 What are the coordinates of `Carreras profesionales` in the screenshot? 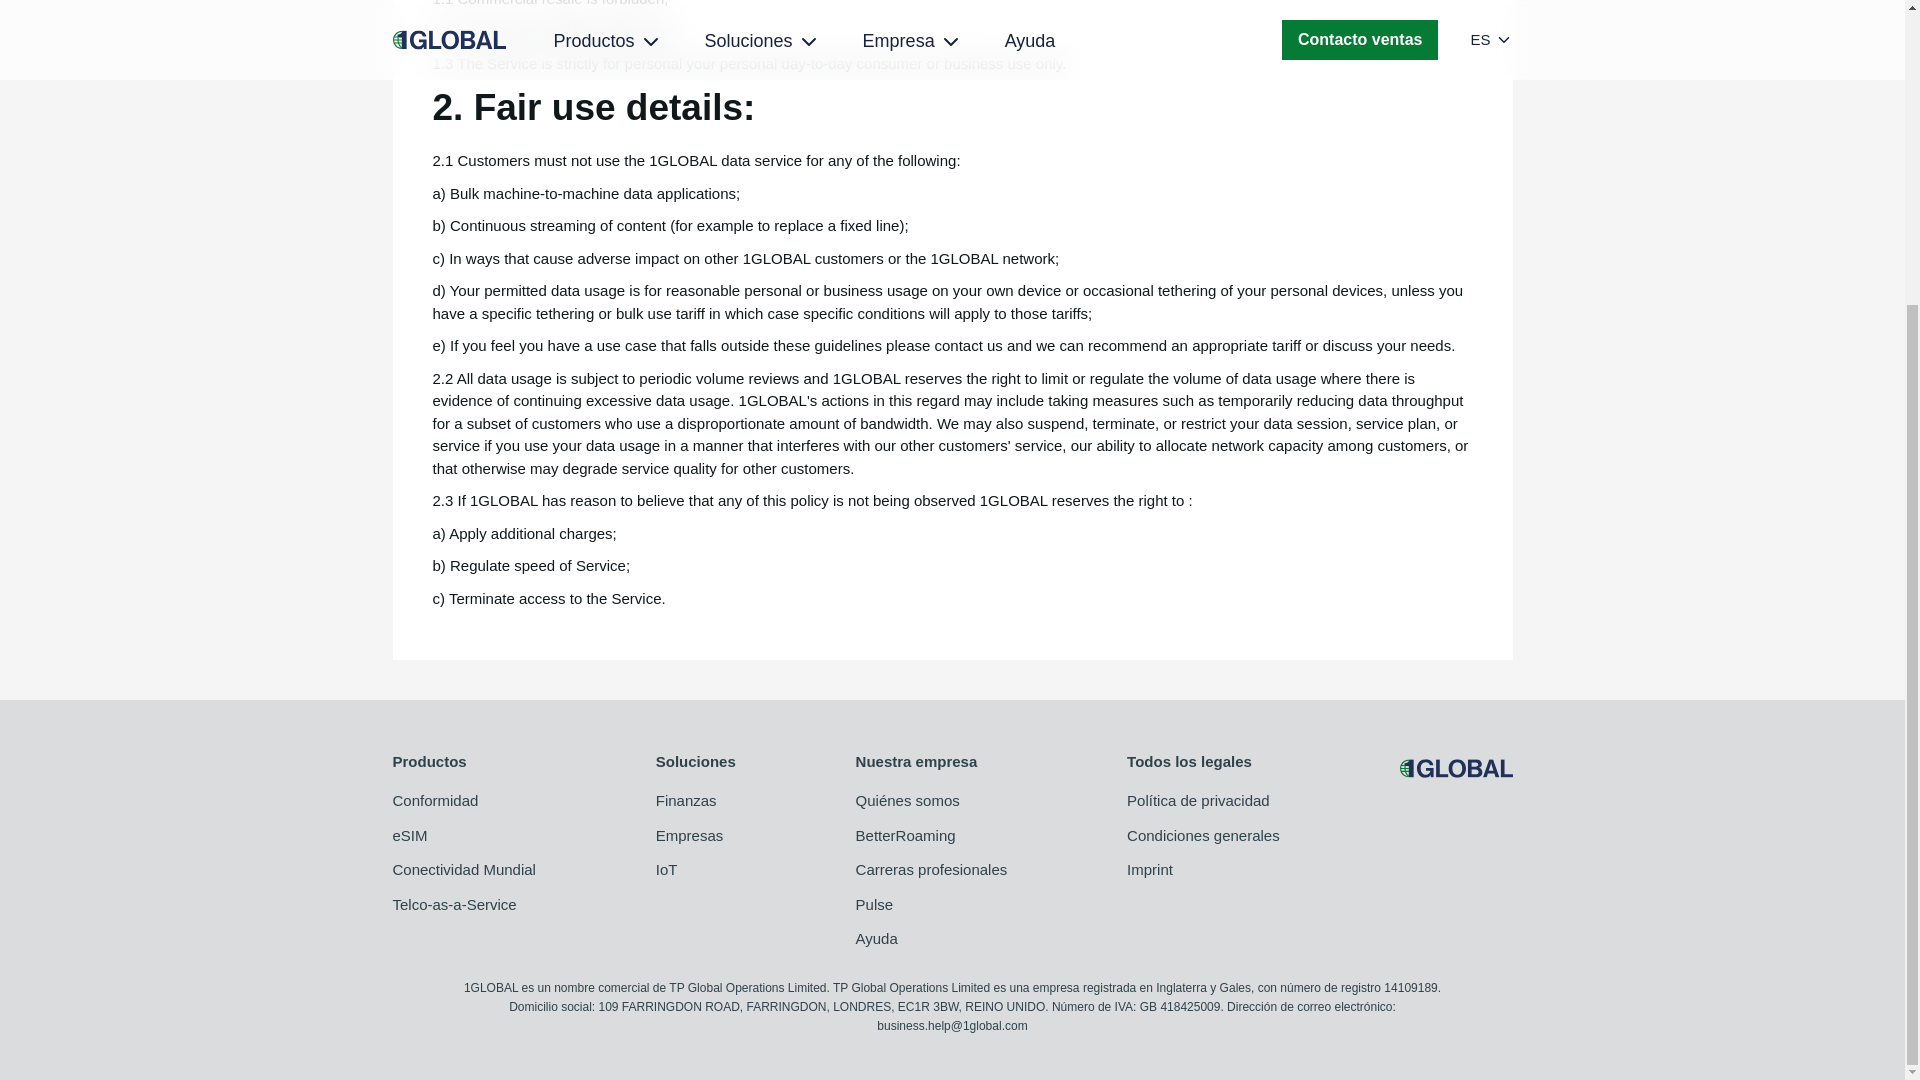 It's located at (932, 870).